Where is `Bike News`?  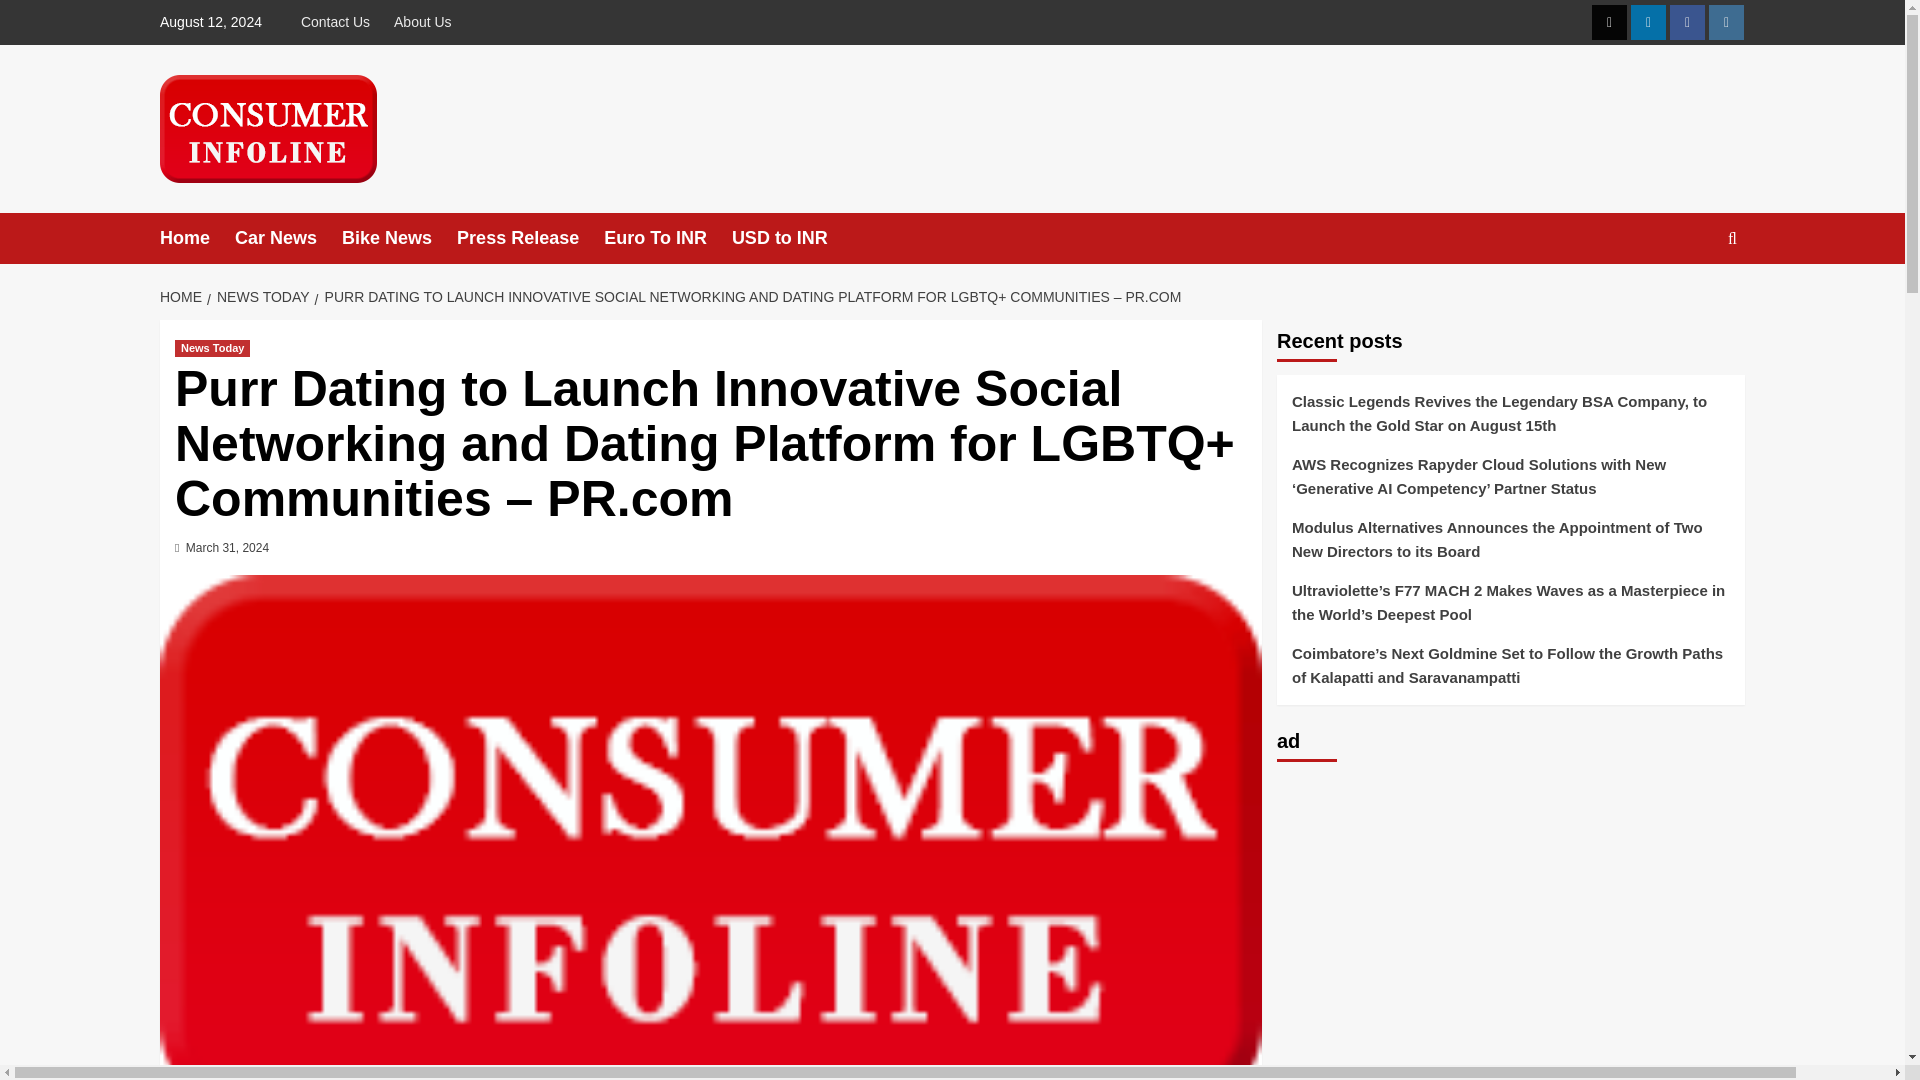 Bike News is located at coordinates (398, 238).